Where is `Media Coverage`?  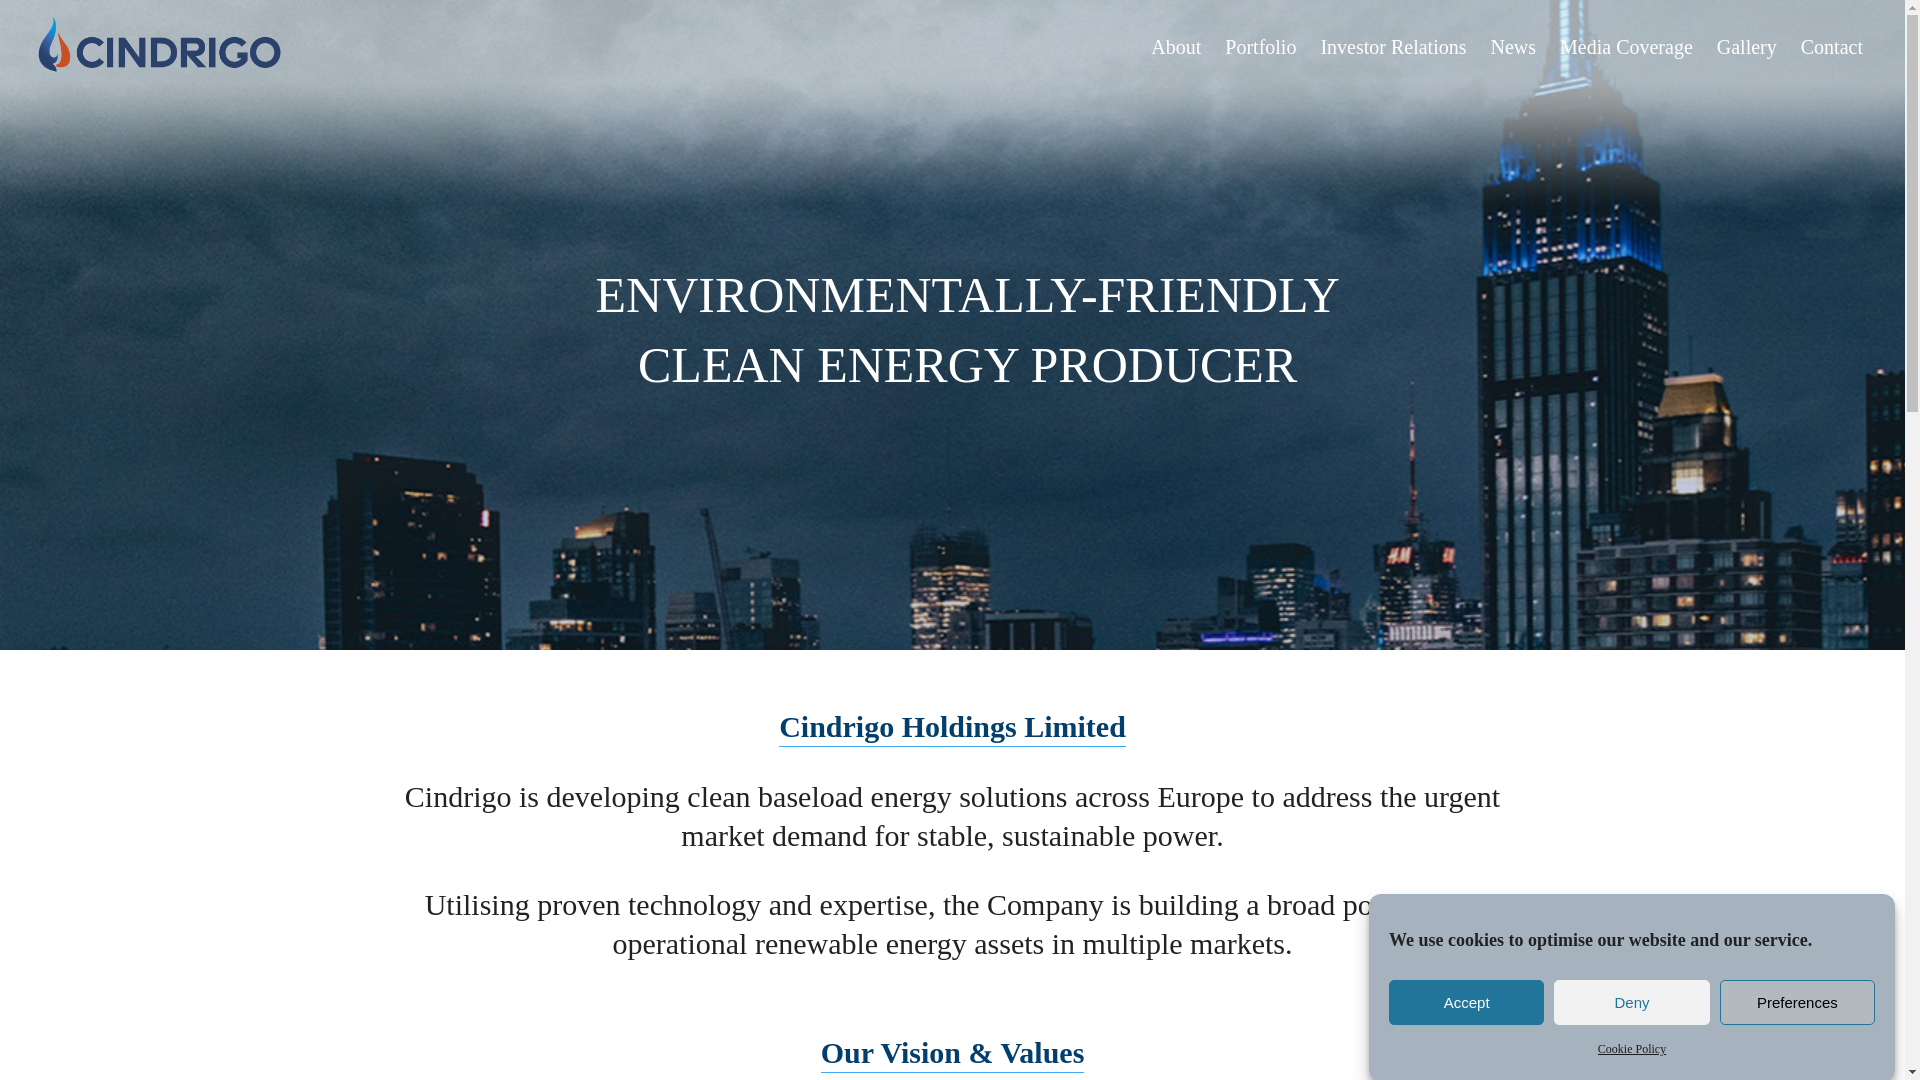
Media Coverage is located at coordinates (1626, 44).